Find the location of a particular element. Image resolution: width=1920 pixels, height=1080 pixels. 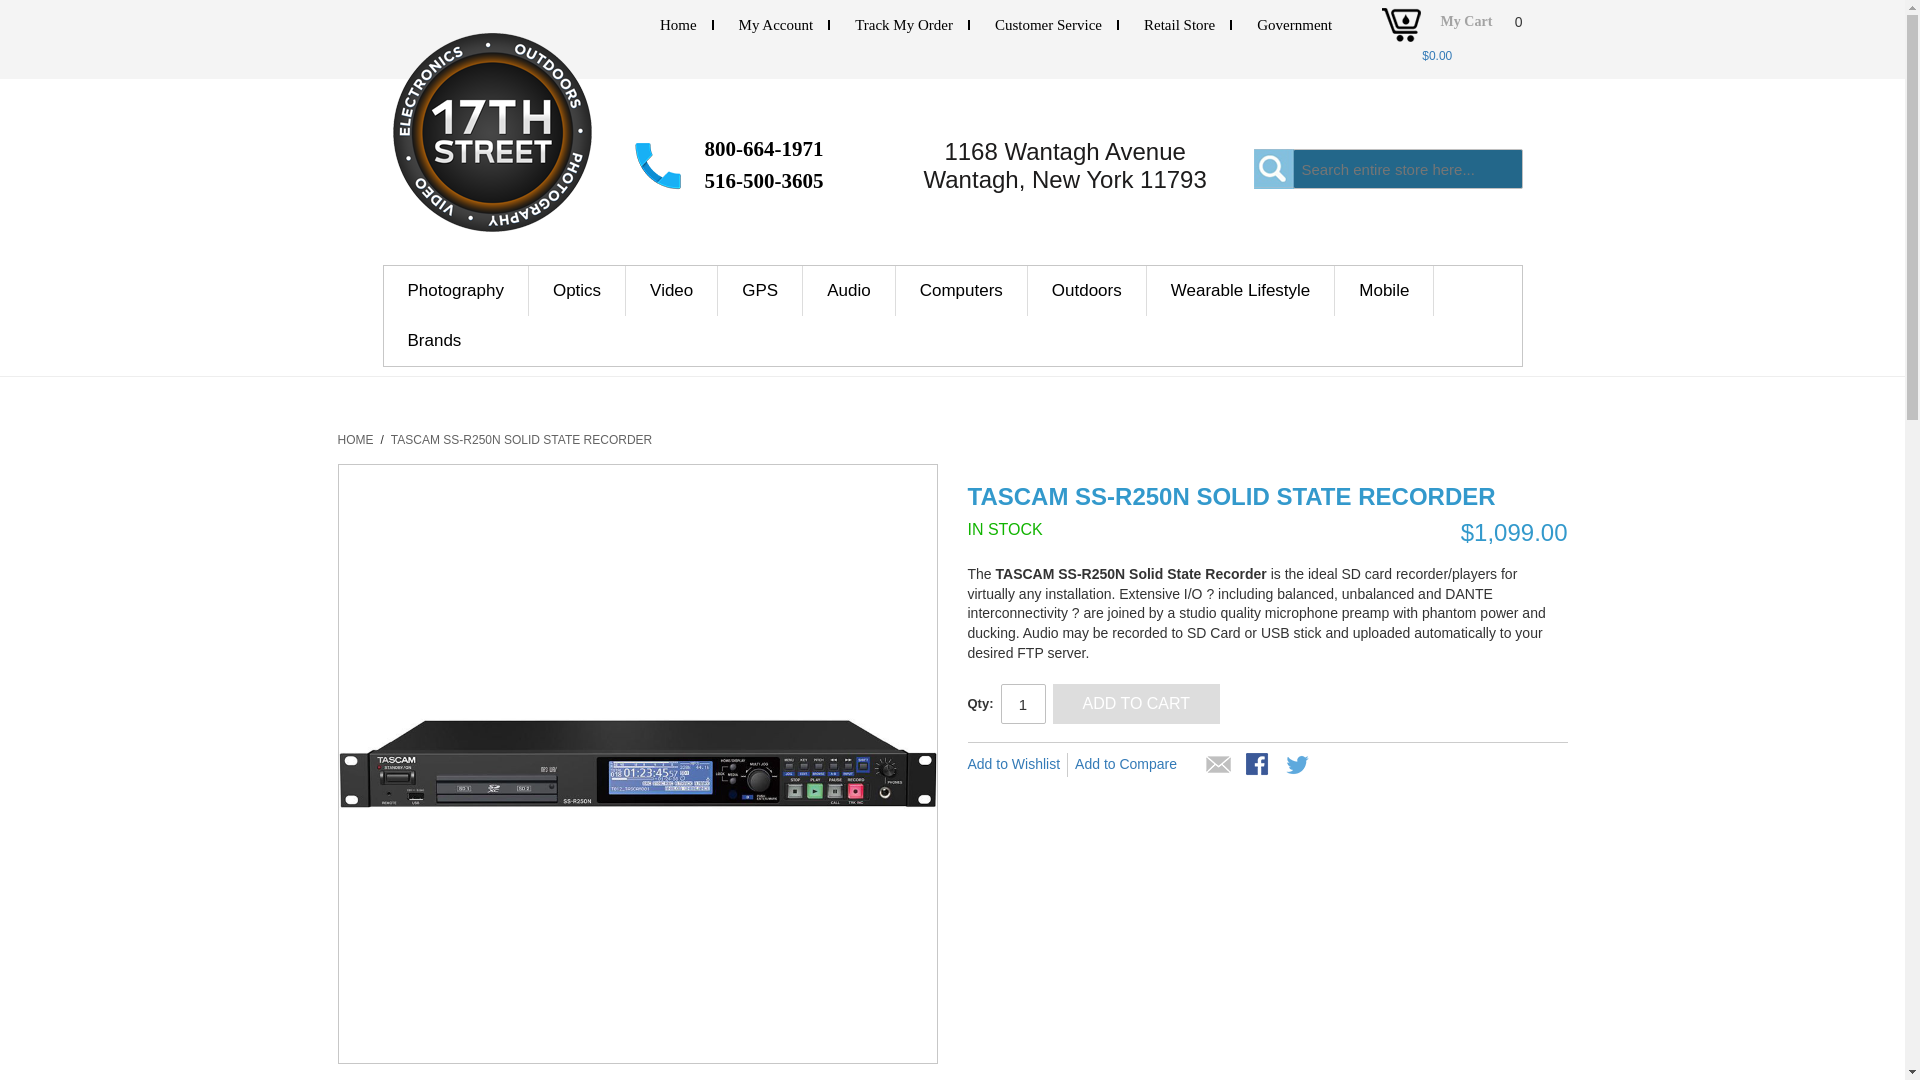

Share on Twitter is located at coordinates (1298, 765).